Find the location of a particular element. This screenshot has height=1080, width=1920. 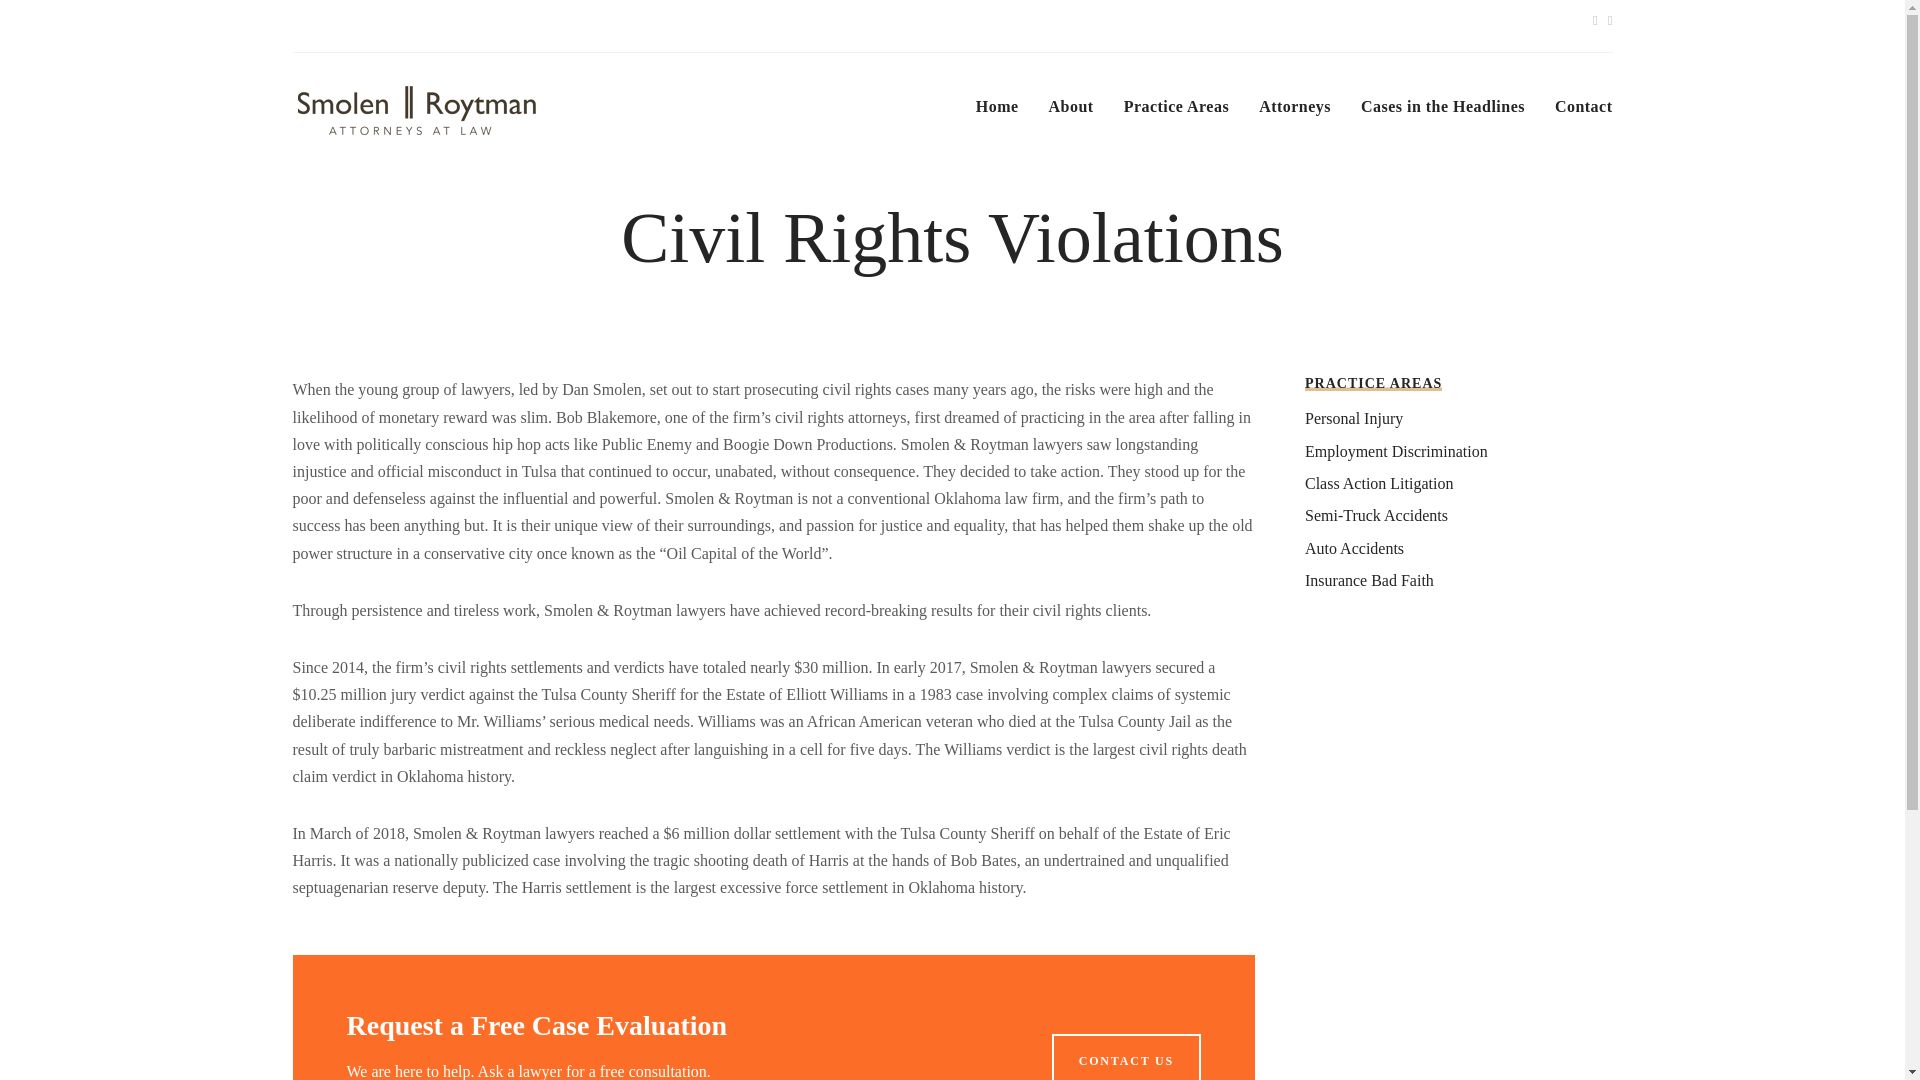

Insurance Bad Faith is located at coordinates (1370, 580).